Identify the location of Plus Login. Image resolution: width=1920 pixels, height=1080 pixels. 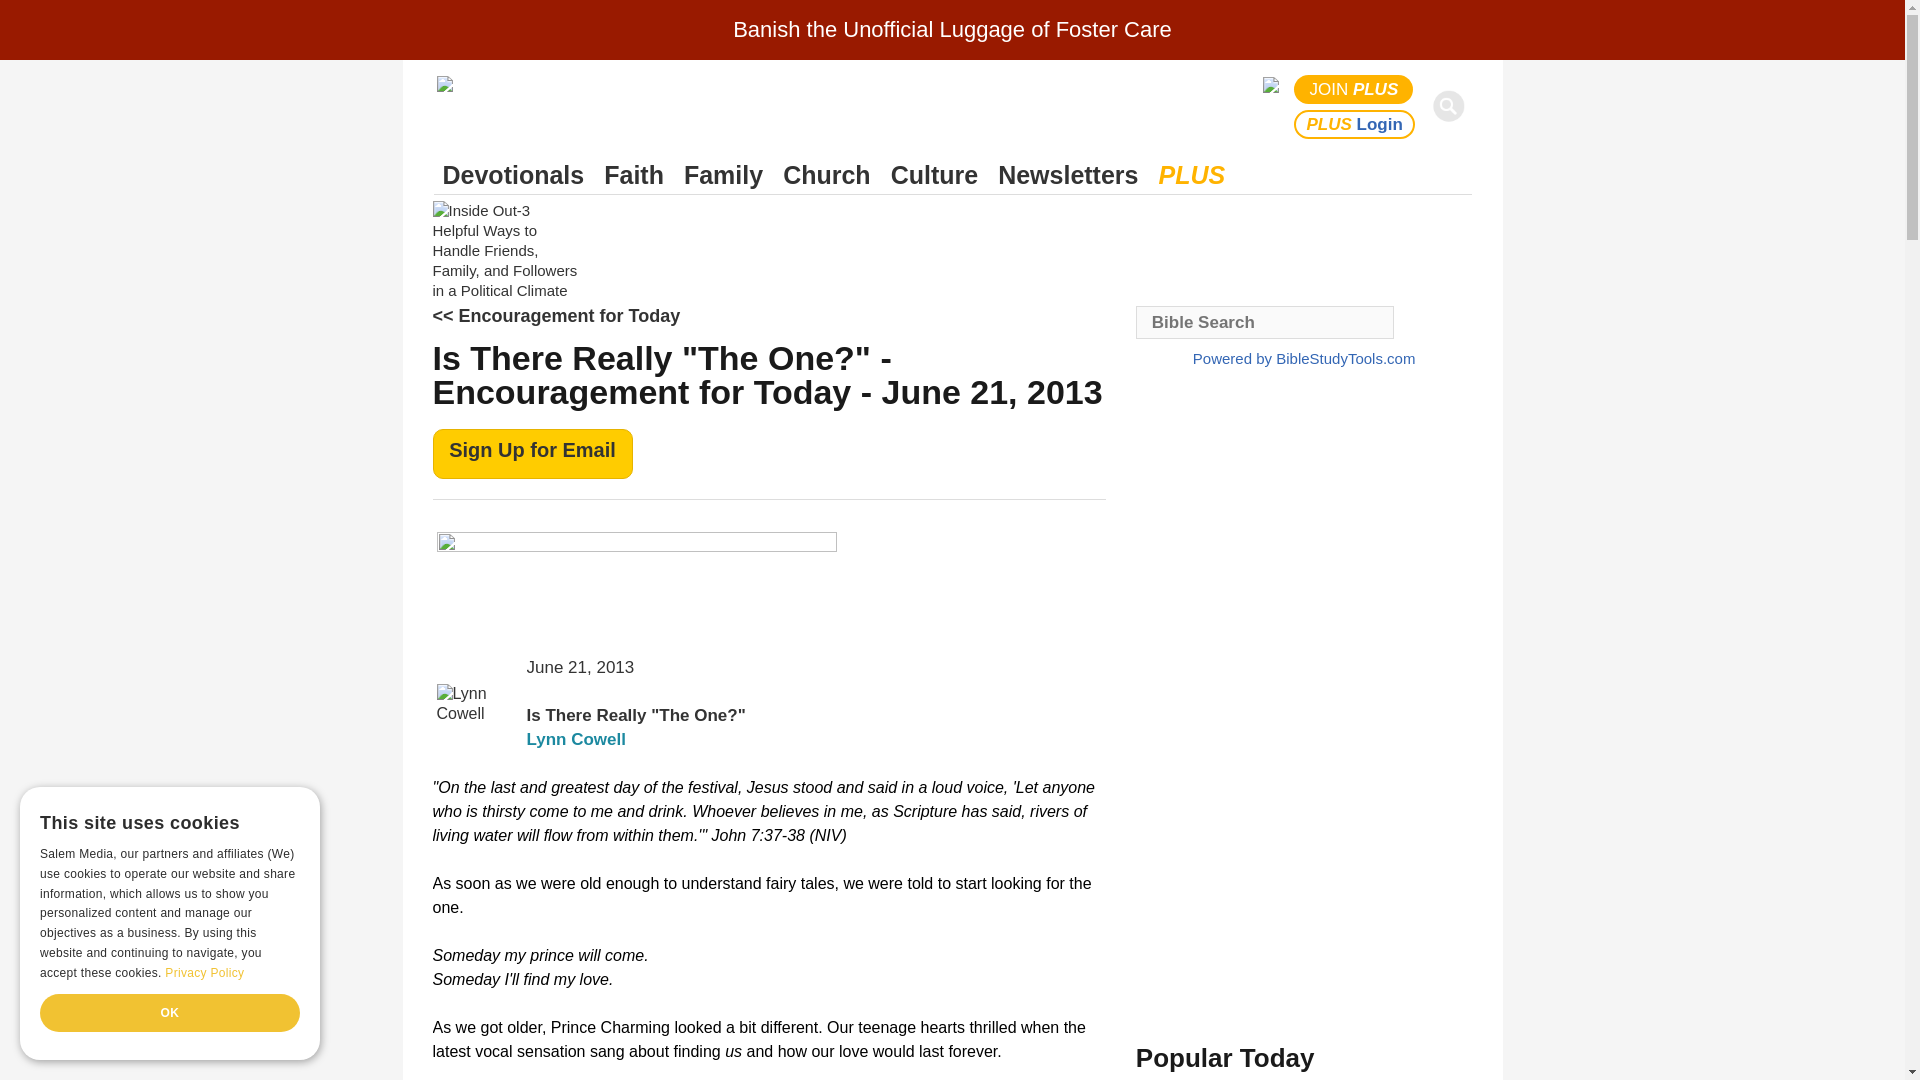
(1354, 124).